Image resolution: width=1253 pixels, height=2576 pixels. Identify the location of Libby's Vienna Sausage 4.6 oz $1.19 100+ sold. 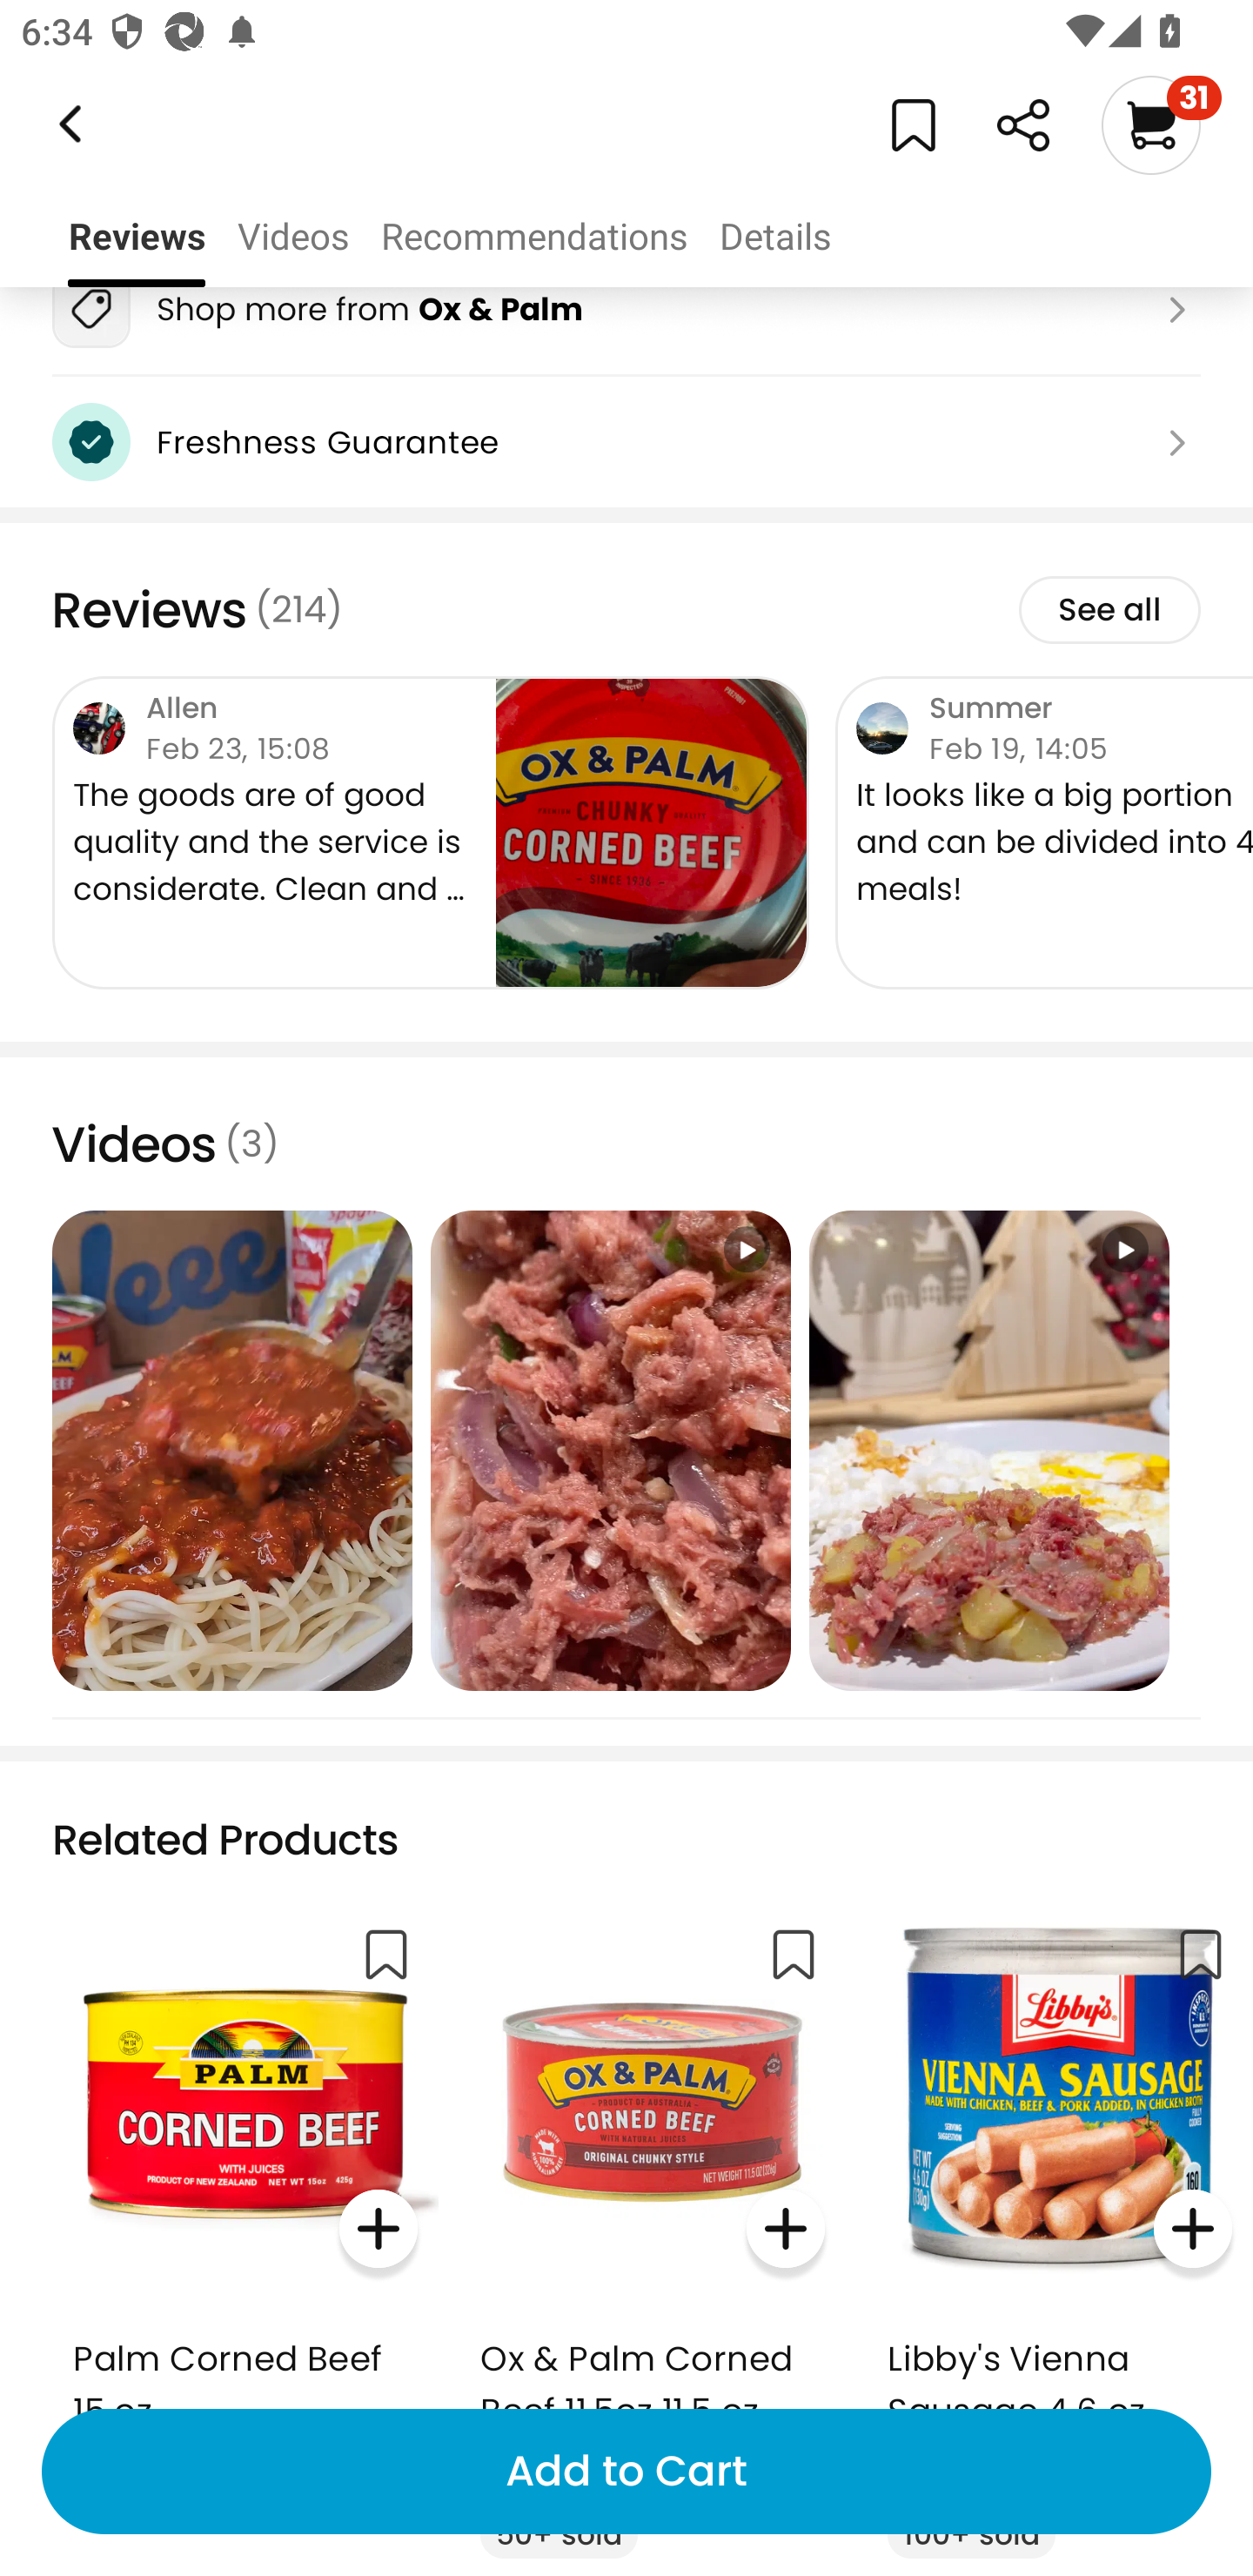
(1060, 2231).